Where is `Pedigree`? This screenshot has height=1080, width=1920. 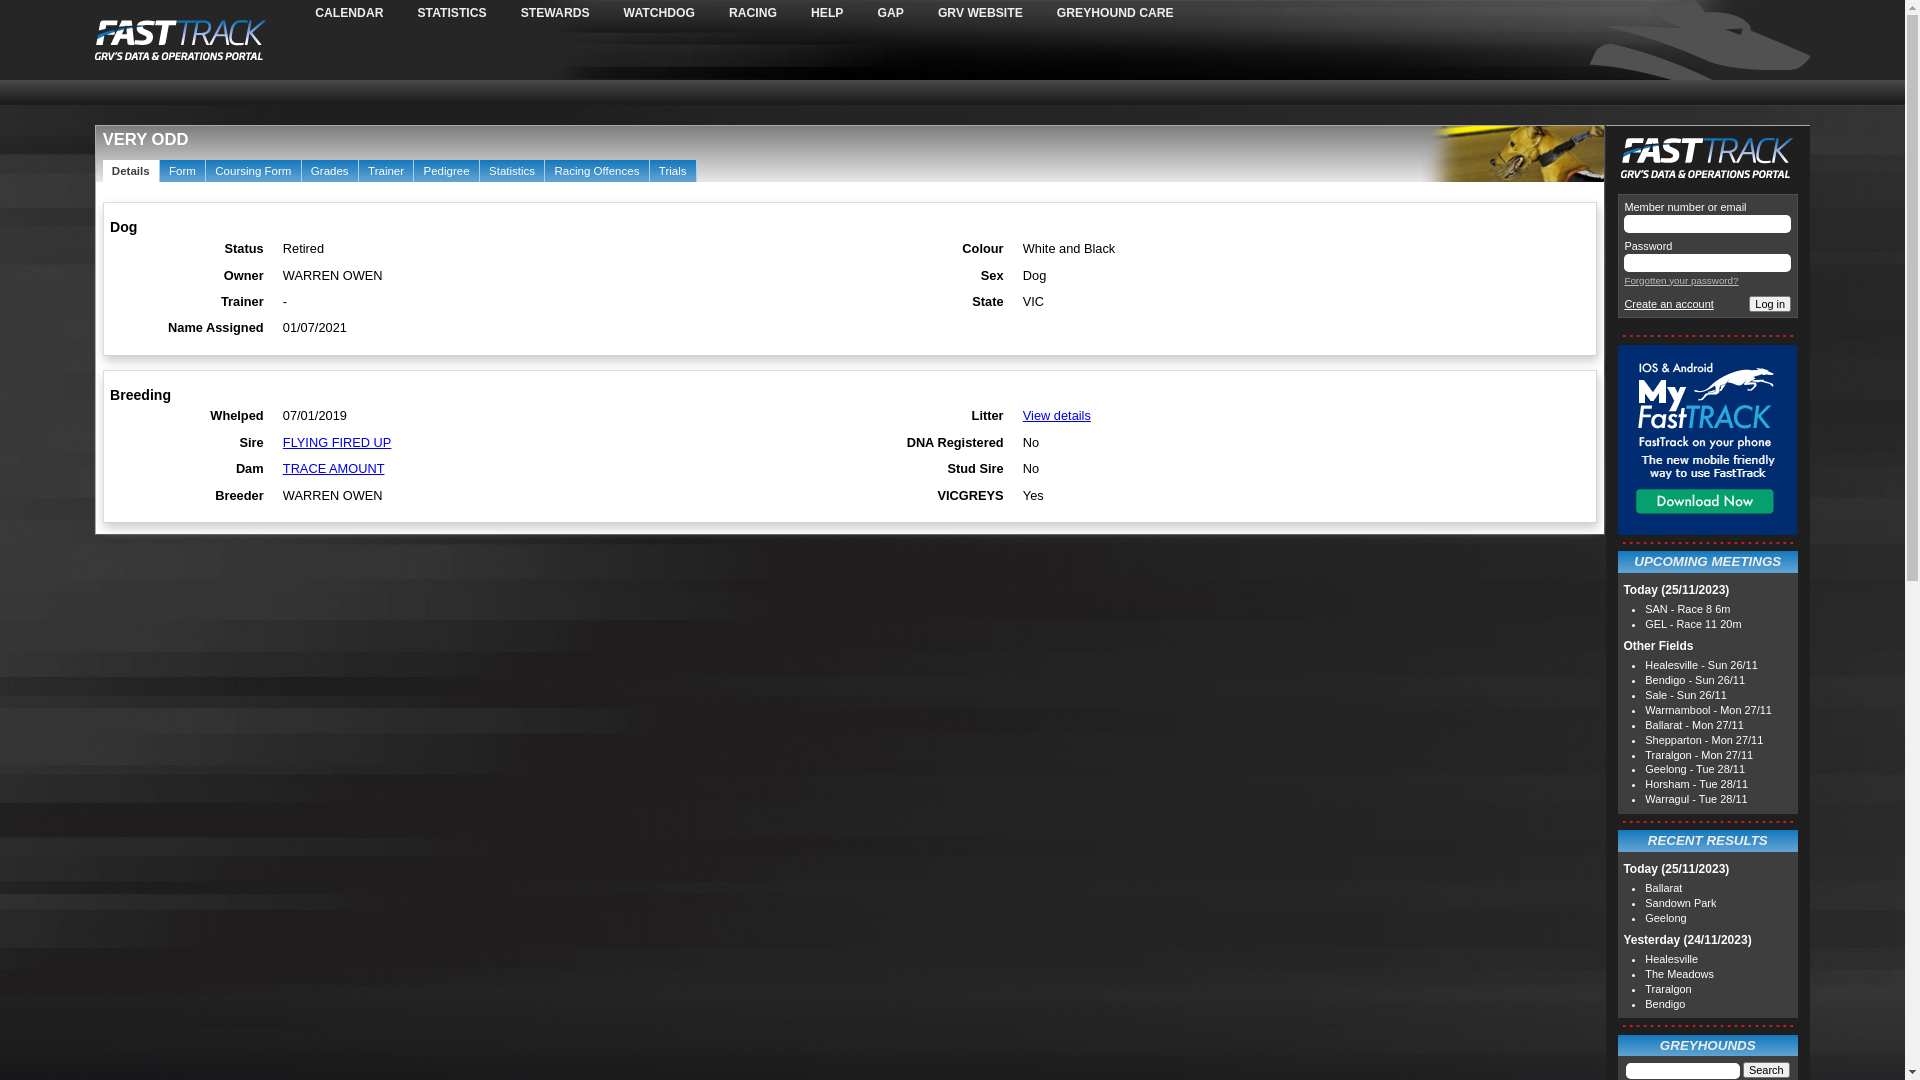
Pedigree is located at coordinates (446, 171).